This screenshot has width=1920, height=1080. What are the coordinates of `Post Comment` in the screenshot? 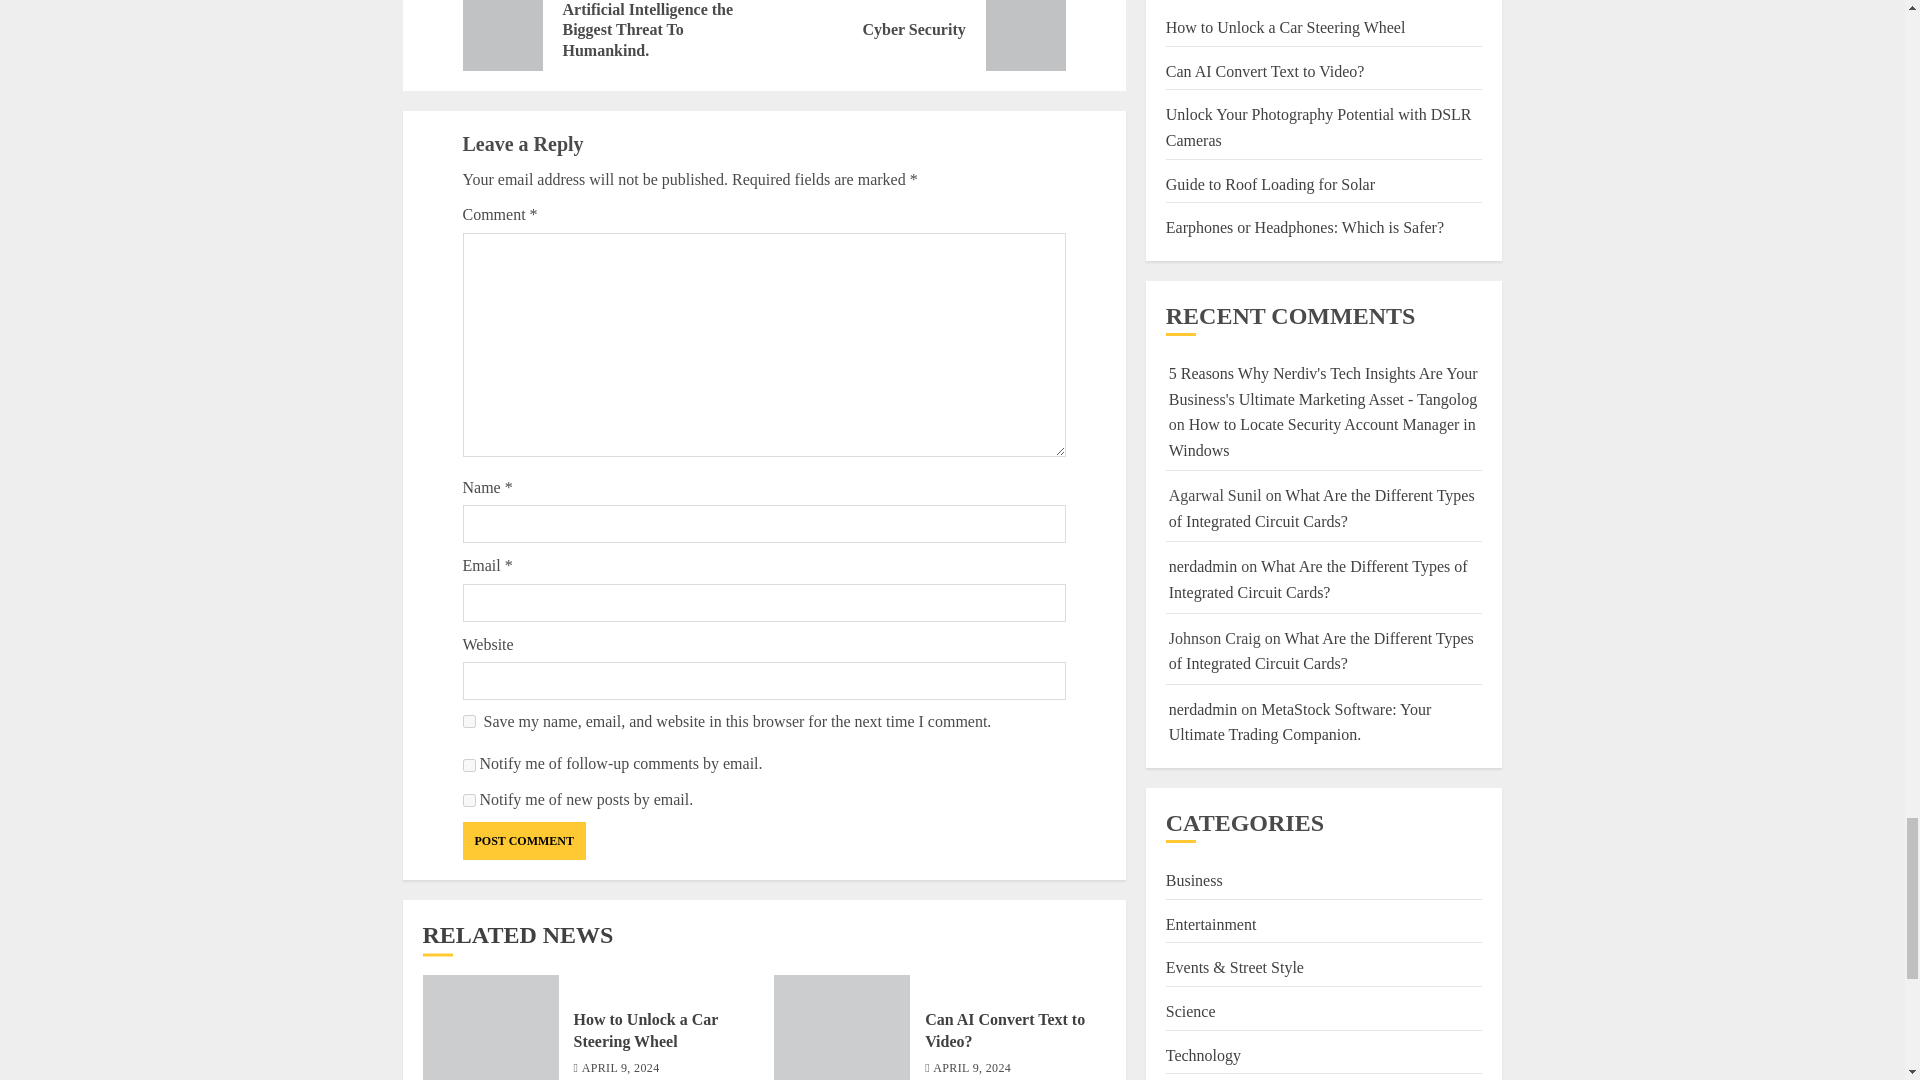 It's located at (468, 800).